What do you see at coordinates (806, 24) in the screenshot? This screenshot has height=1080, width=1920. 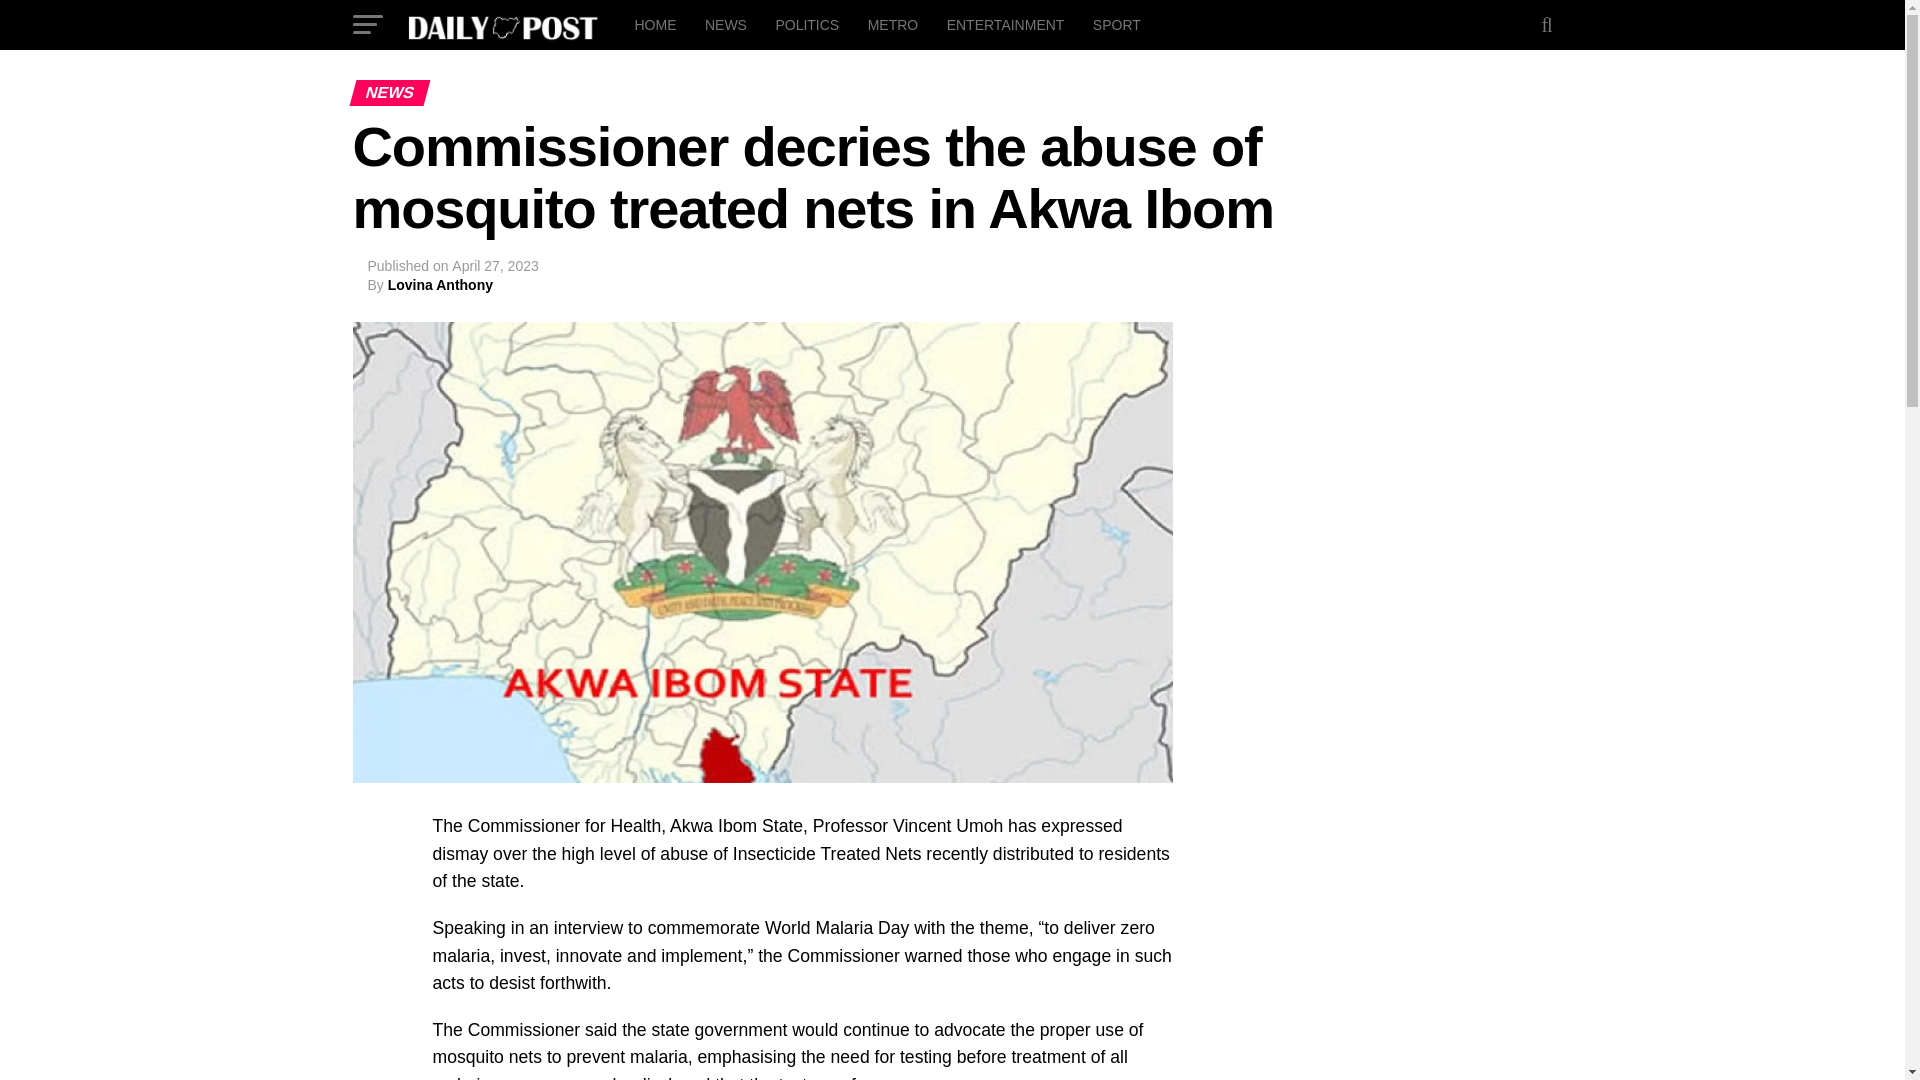 I see `POLITICS` at bounding box center [806, 24].